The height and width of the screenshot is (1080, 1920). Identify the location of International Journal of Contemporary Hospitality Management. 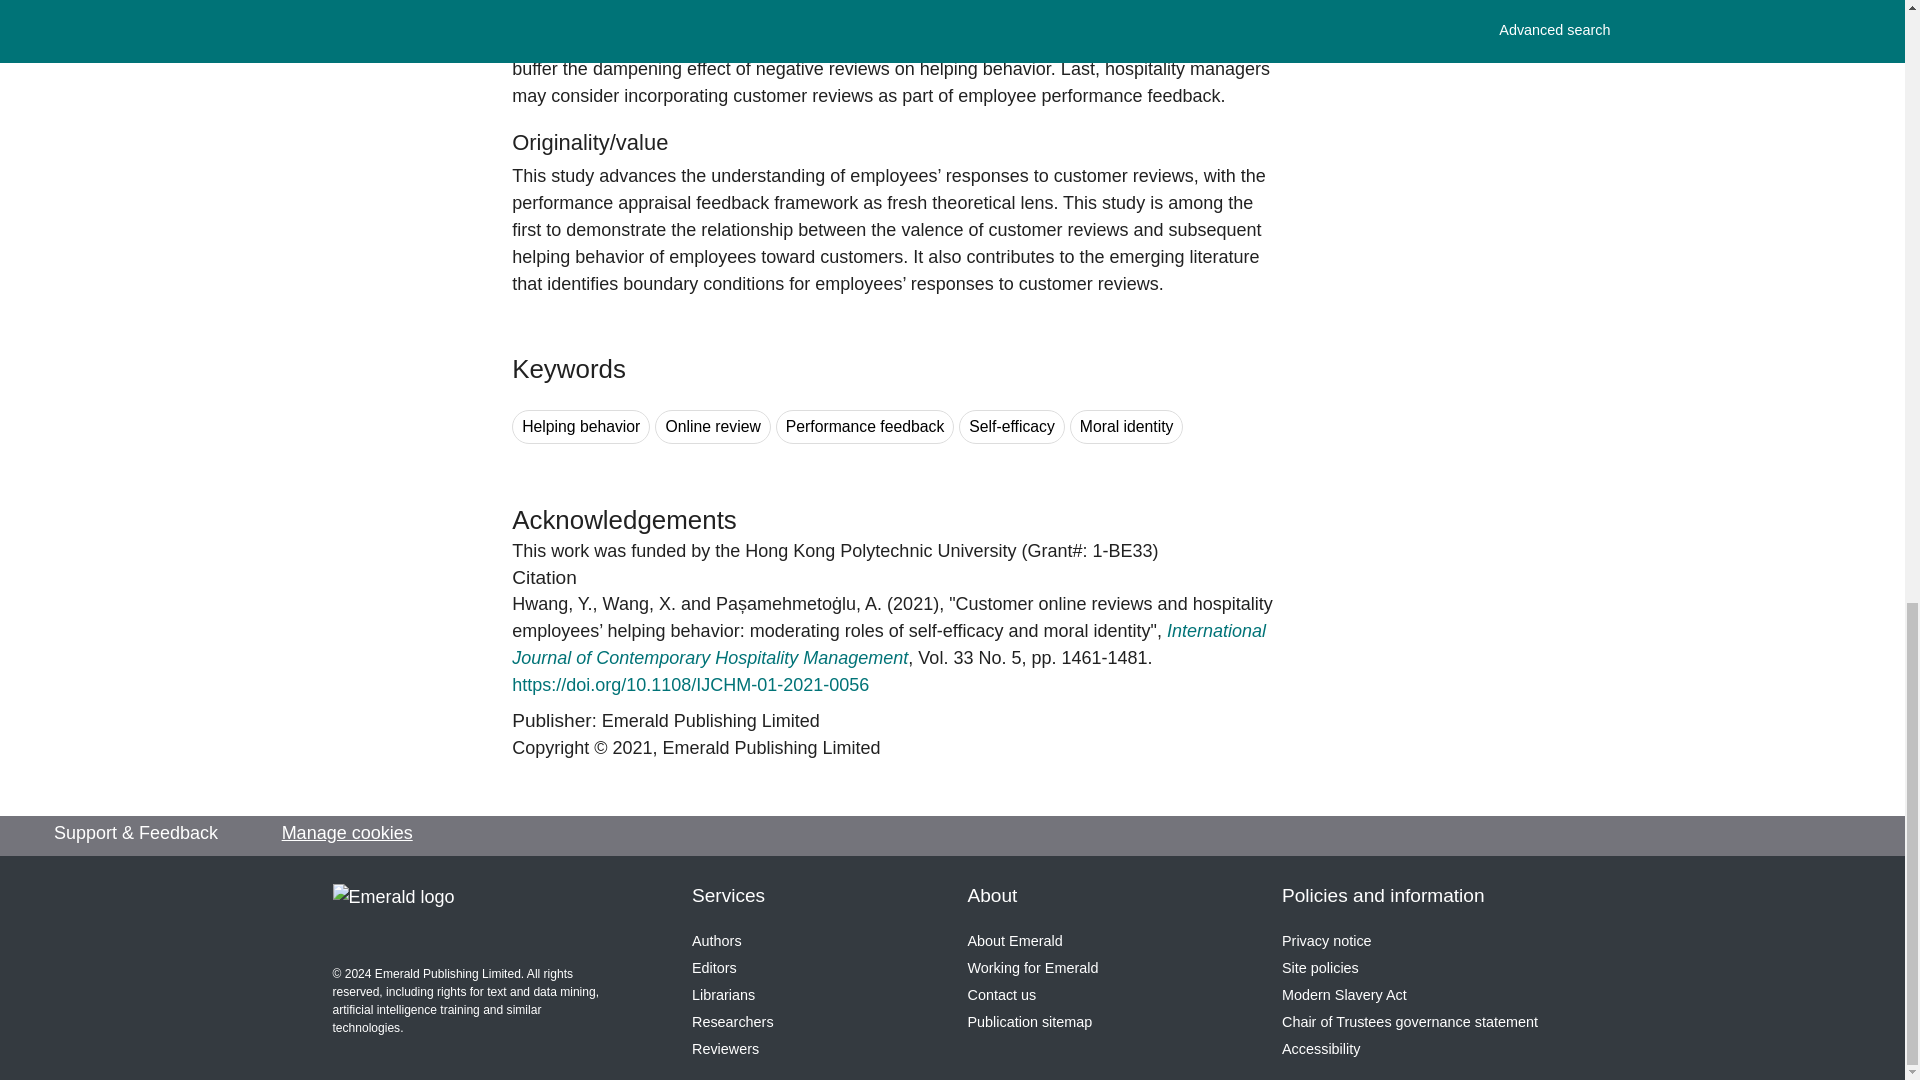
(888, 644).